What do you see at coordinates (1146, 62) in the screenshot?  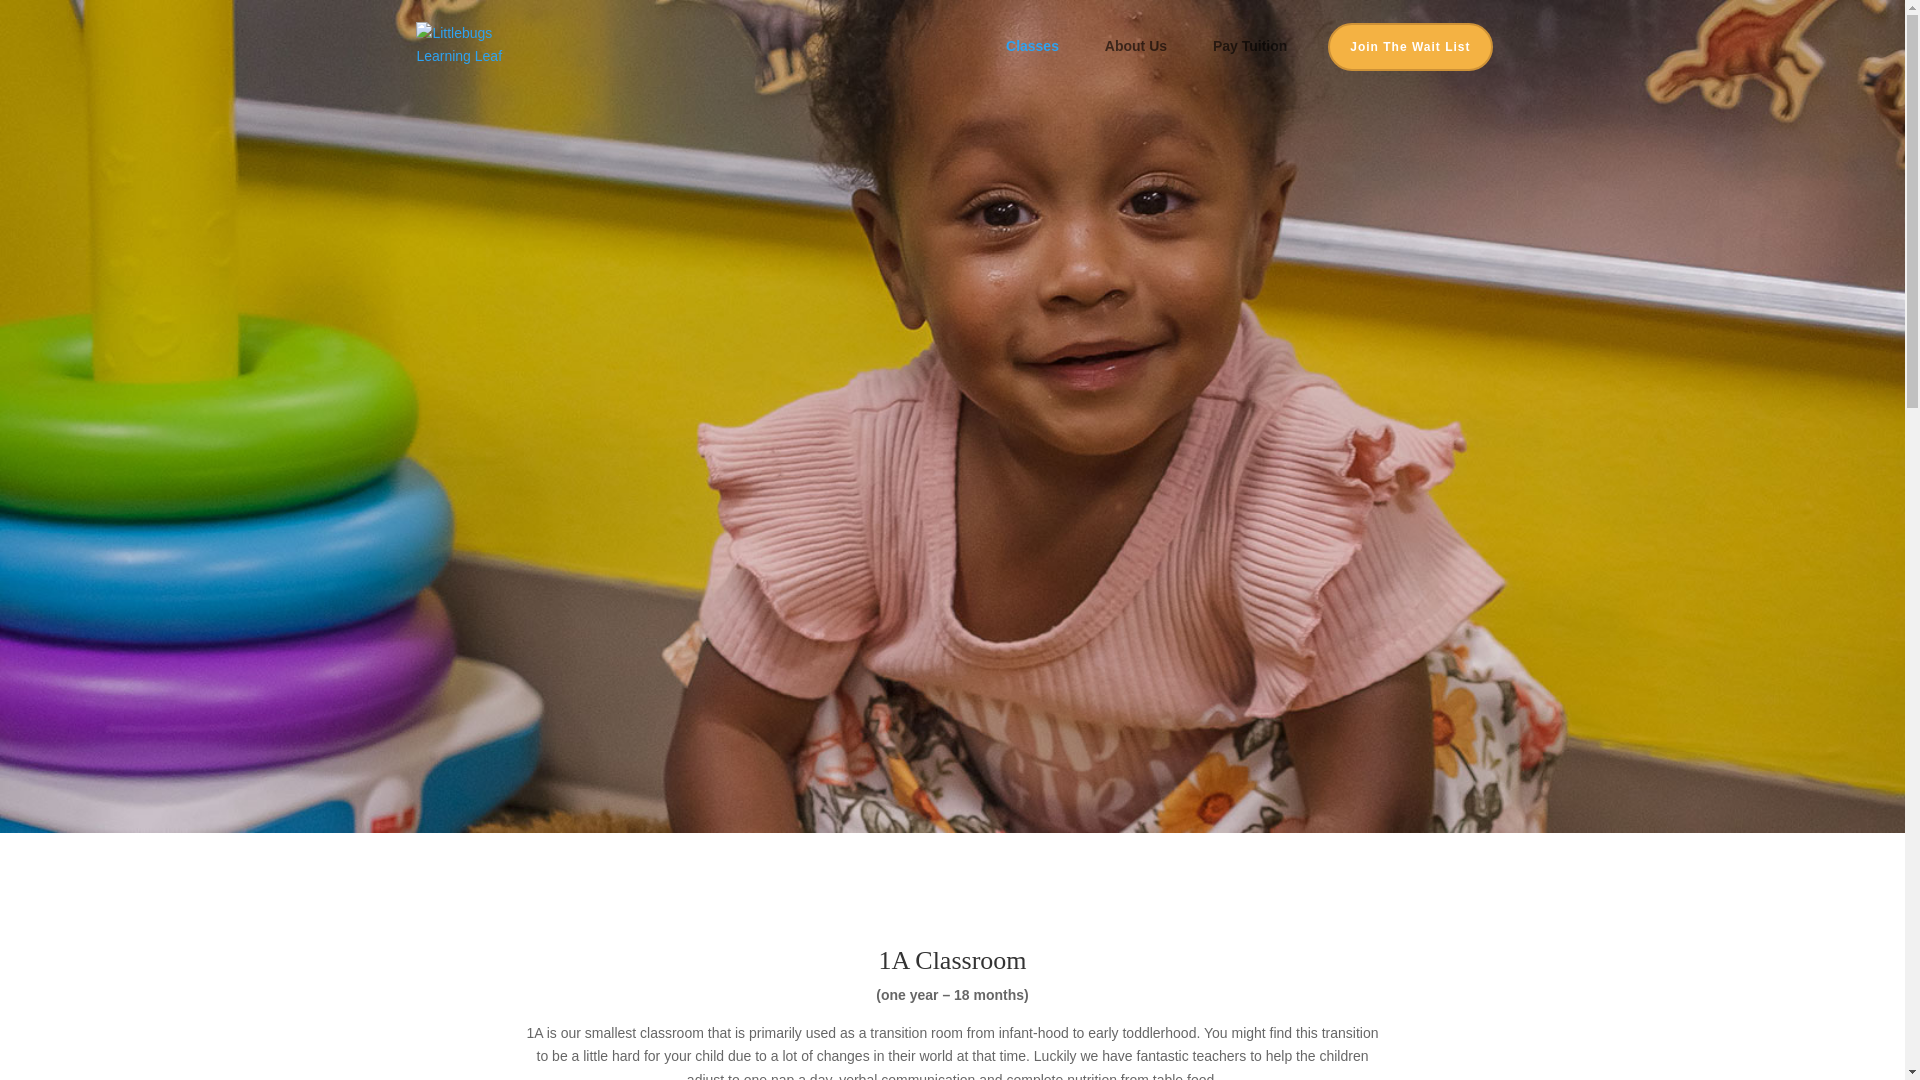 I see `About Us` at bounding box center [1146, 62].